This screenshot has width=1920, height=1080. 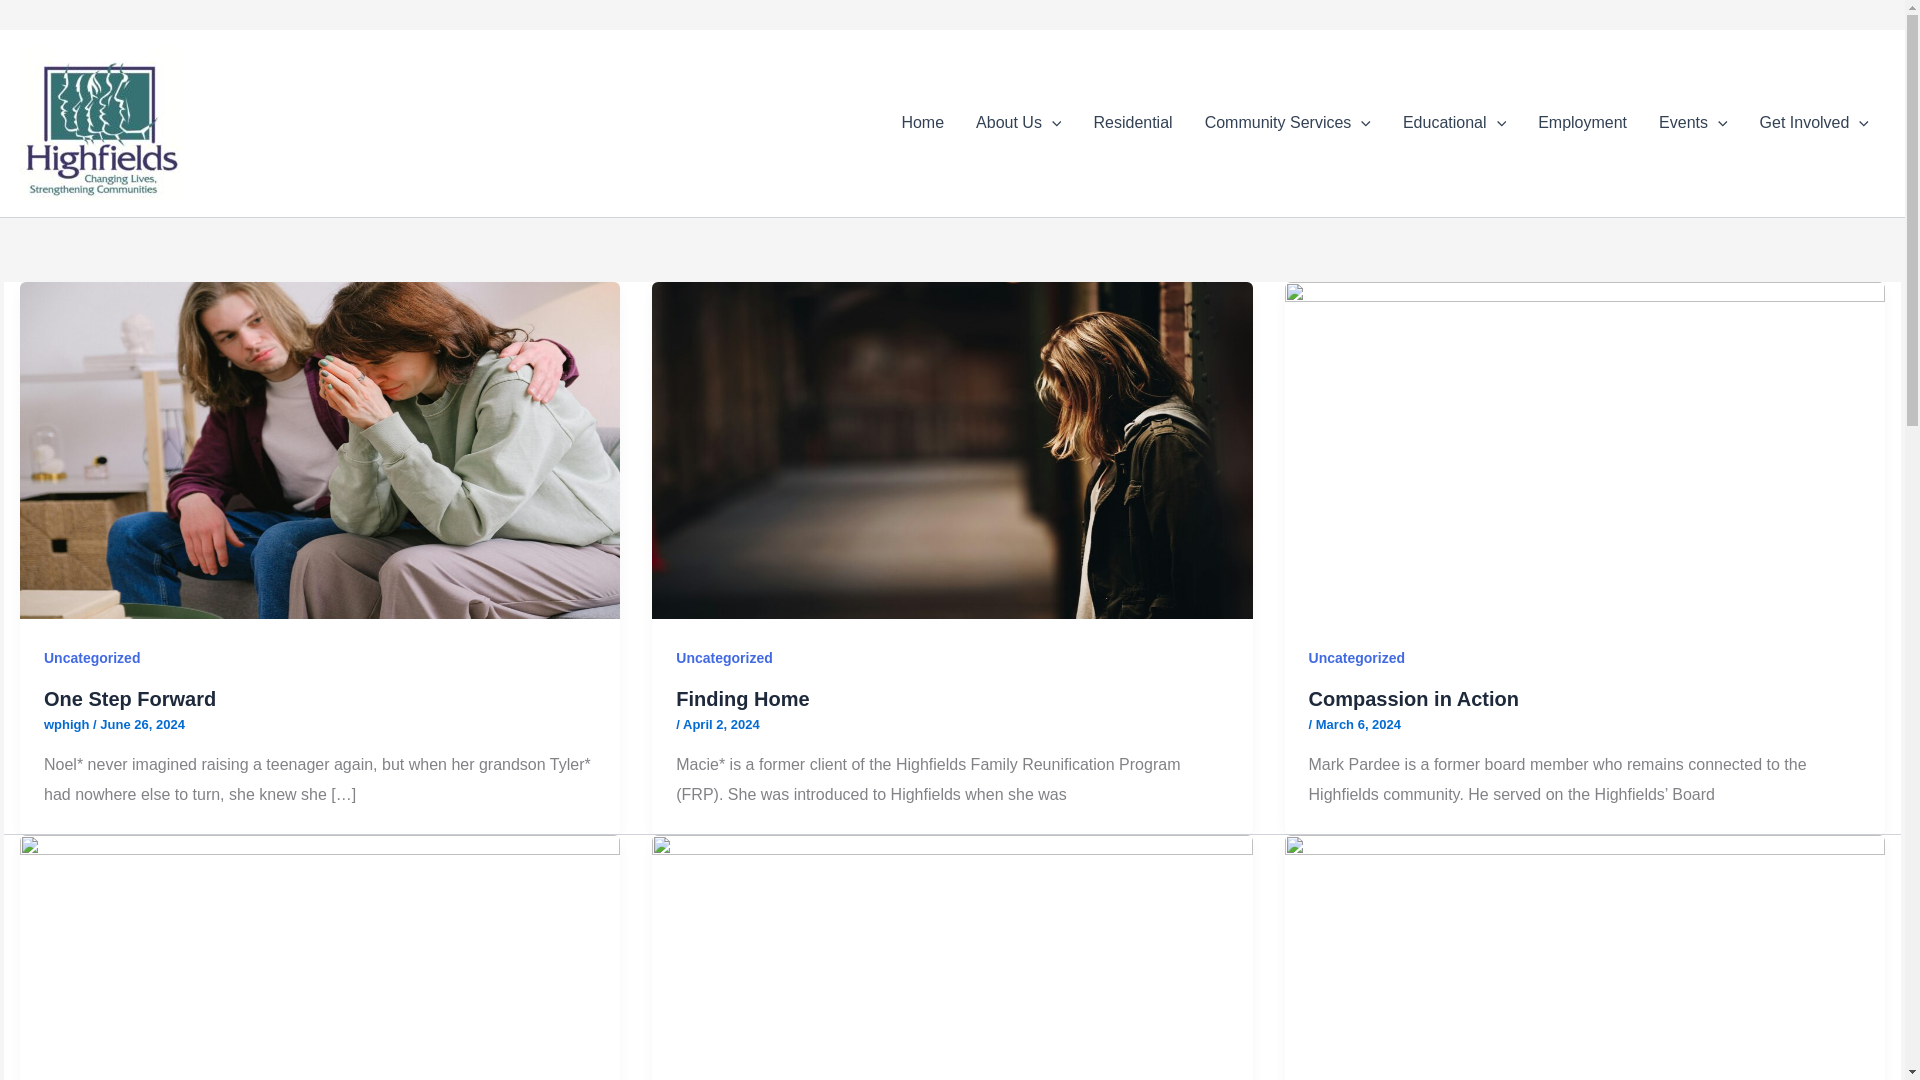 What do you see at coordinates (1287, 123) in the screenshot?
I see `Community Services` at bounding box center [1287, 123].